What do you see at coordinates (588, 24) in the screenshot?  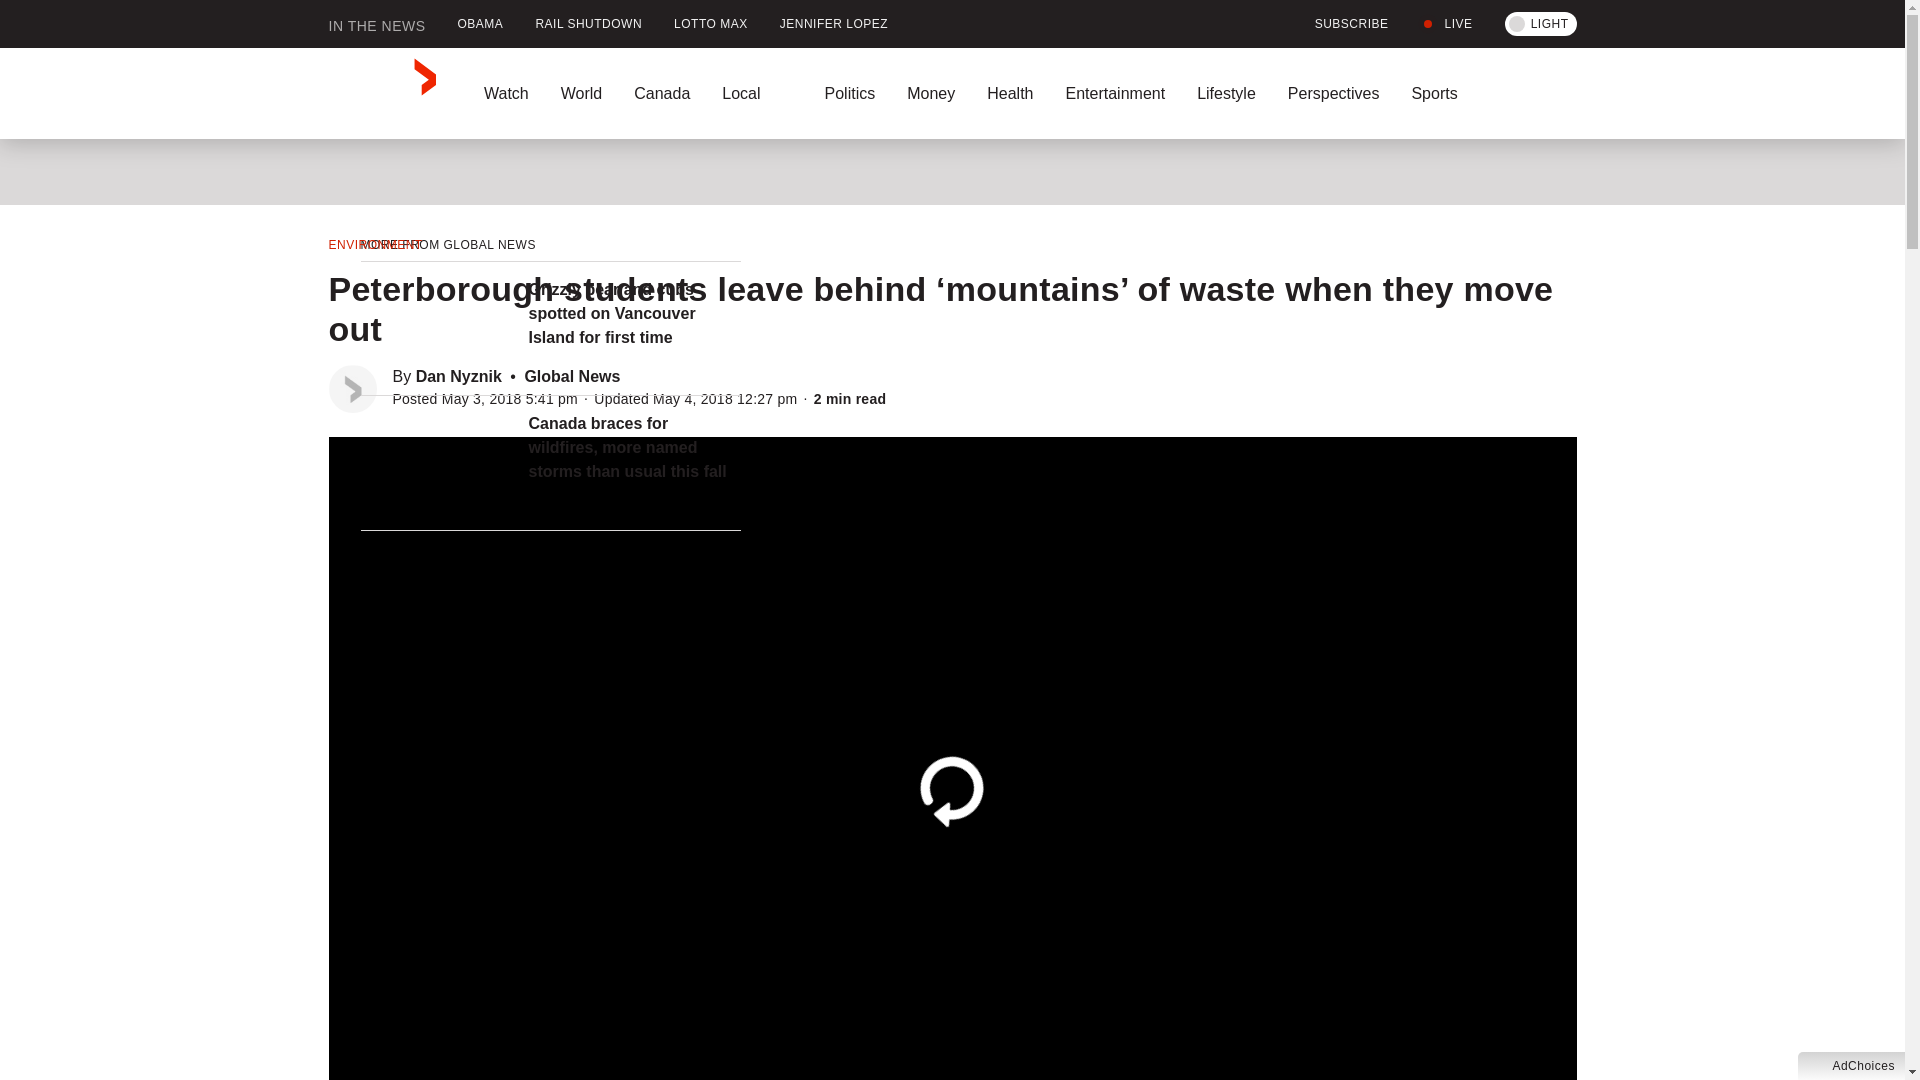 I see `RAIL SHUTDOWN` at bounding box center [588, 24].